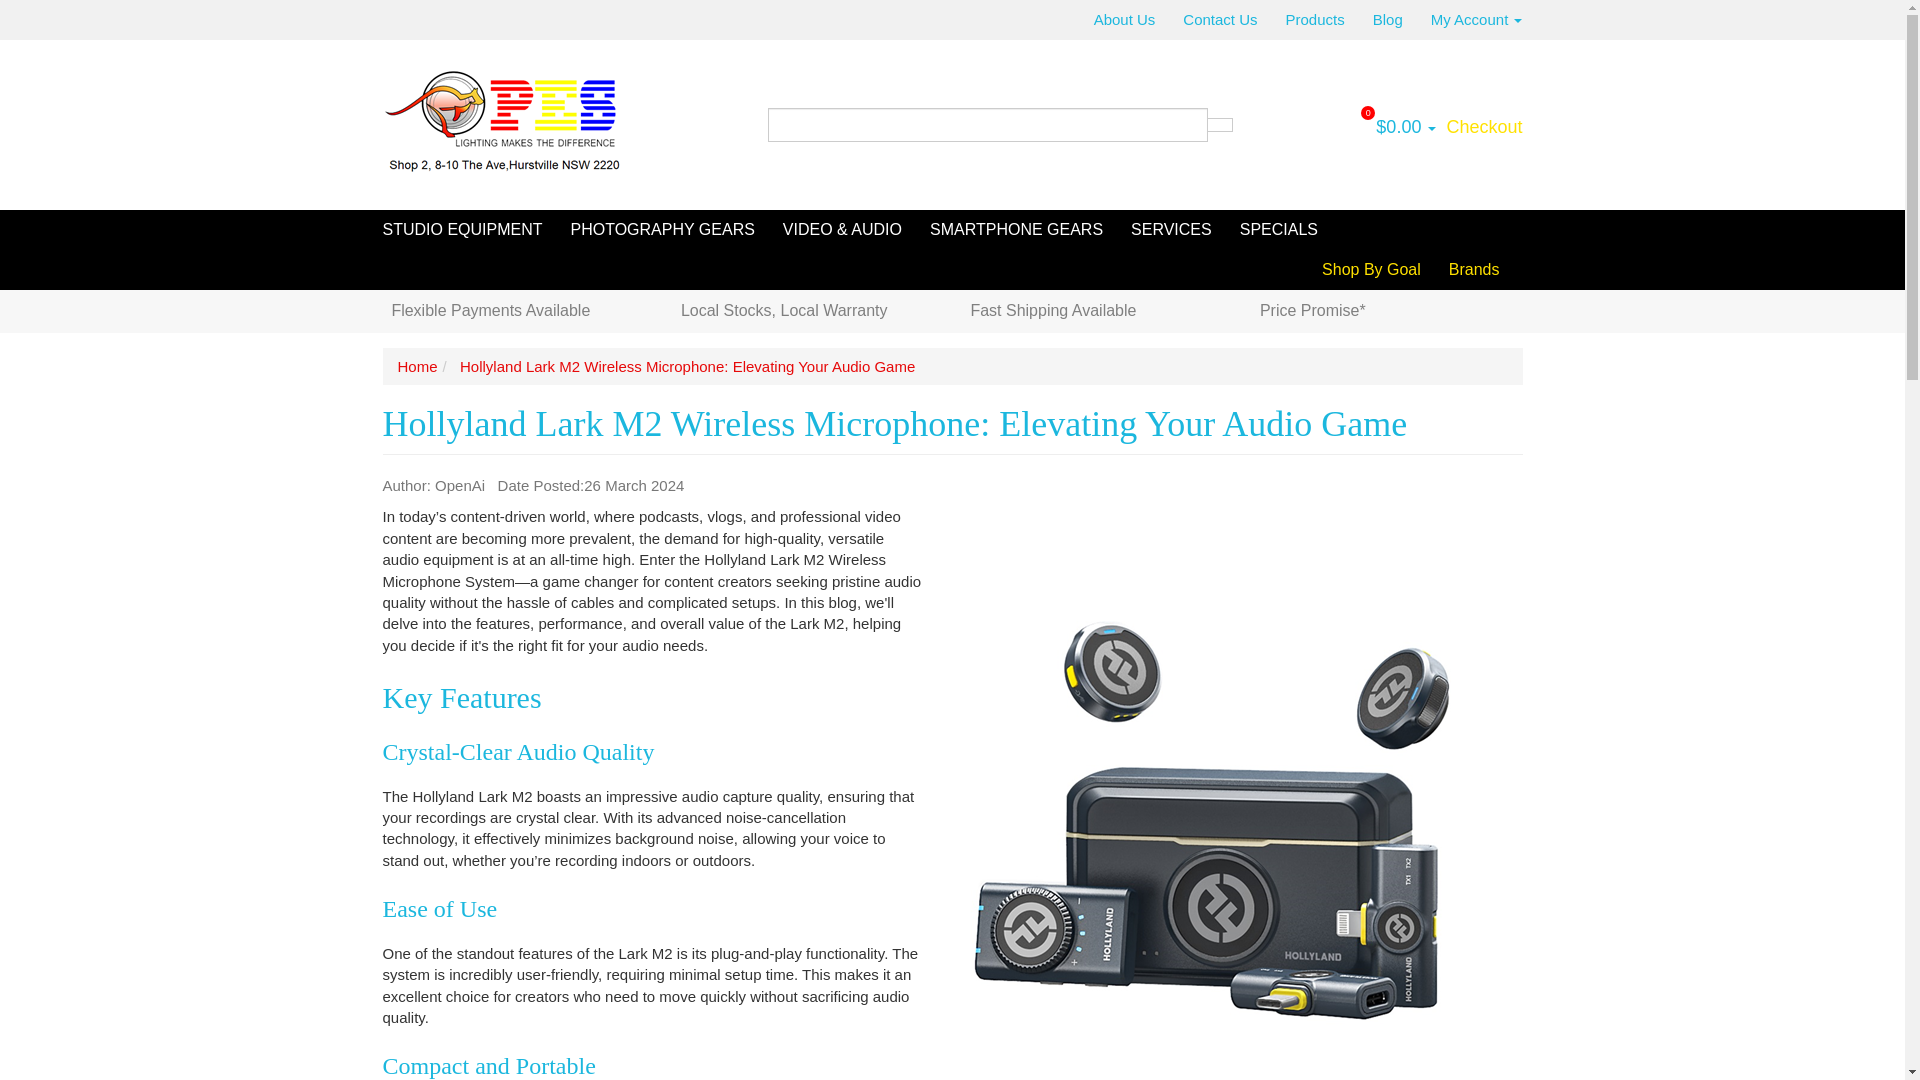 The image size is (1920, 1080). What do you see at coordinates (1220, 20) in the screenshot?
I see `Contact Us` at bounding box center [1220, 20].